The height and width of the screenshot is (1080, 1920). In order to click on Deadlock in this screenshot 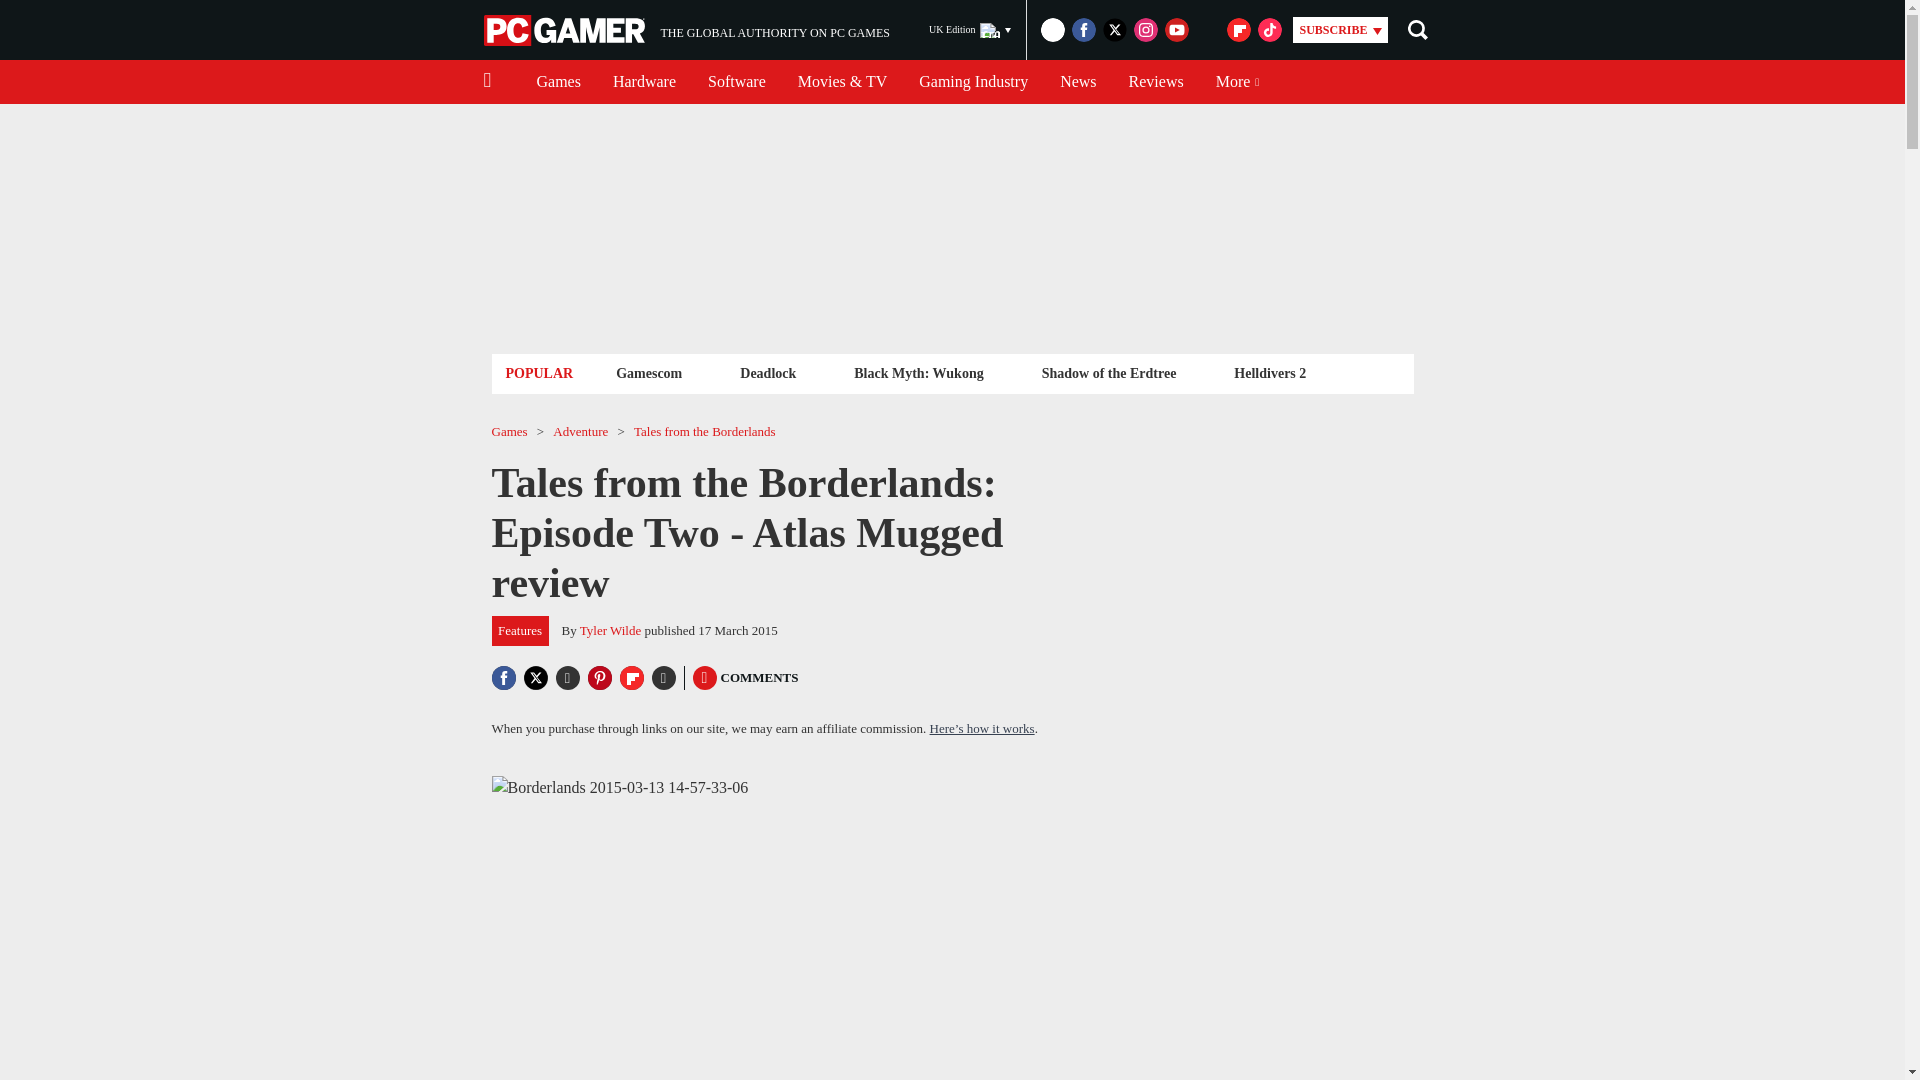, I will do `click(736, 82)`.